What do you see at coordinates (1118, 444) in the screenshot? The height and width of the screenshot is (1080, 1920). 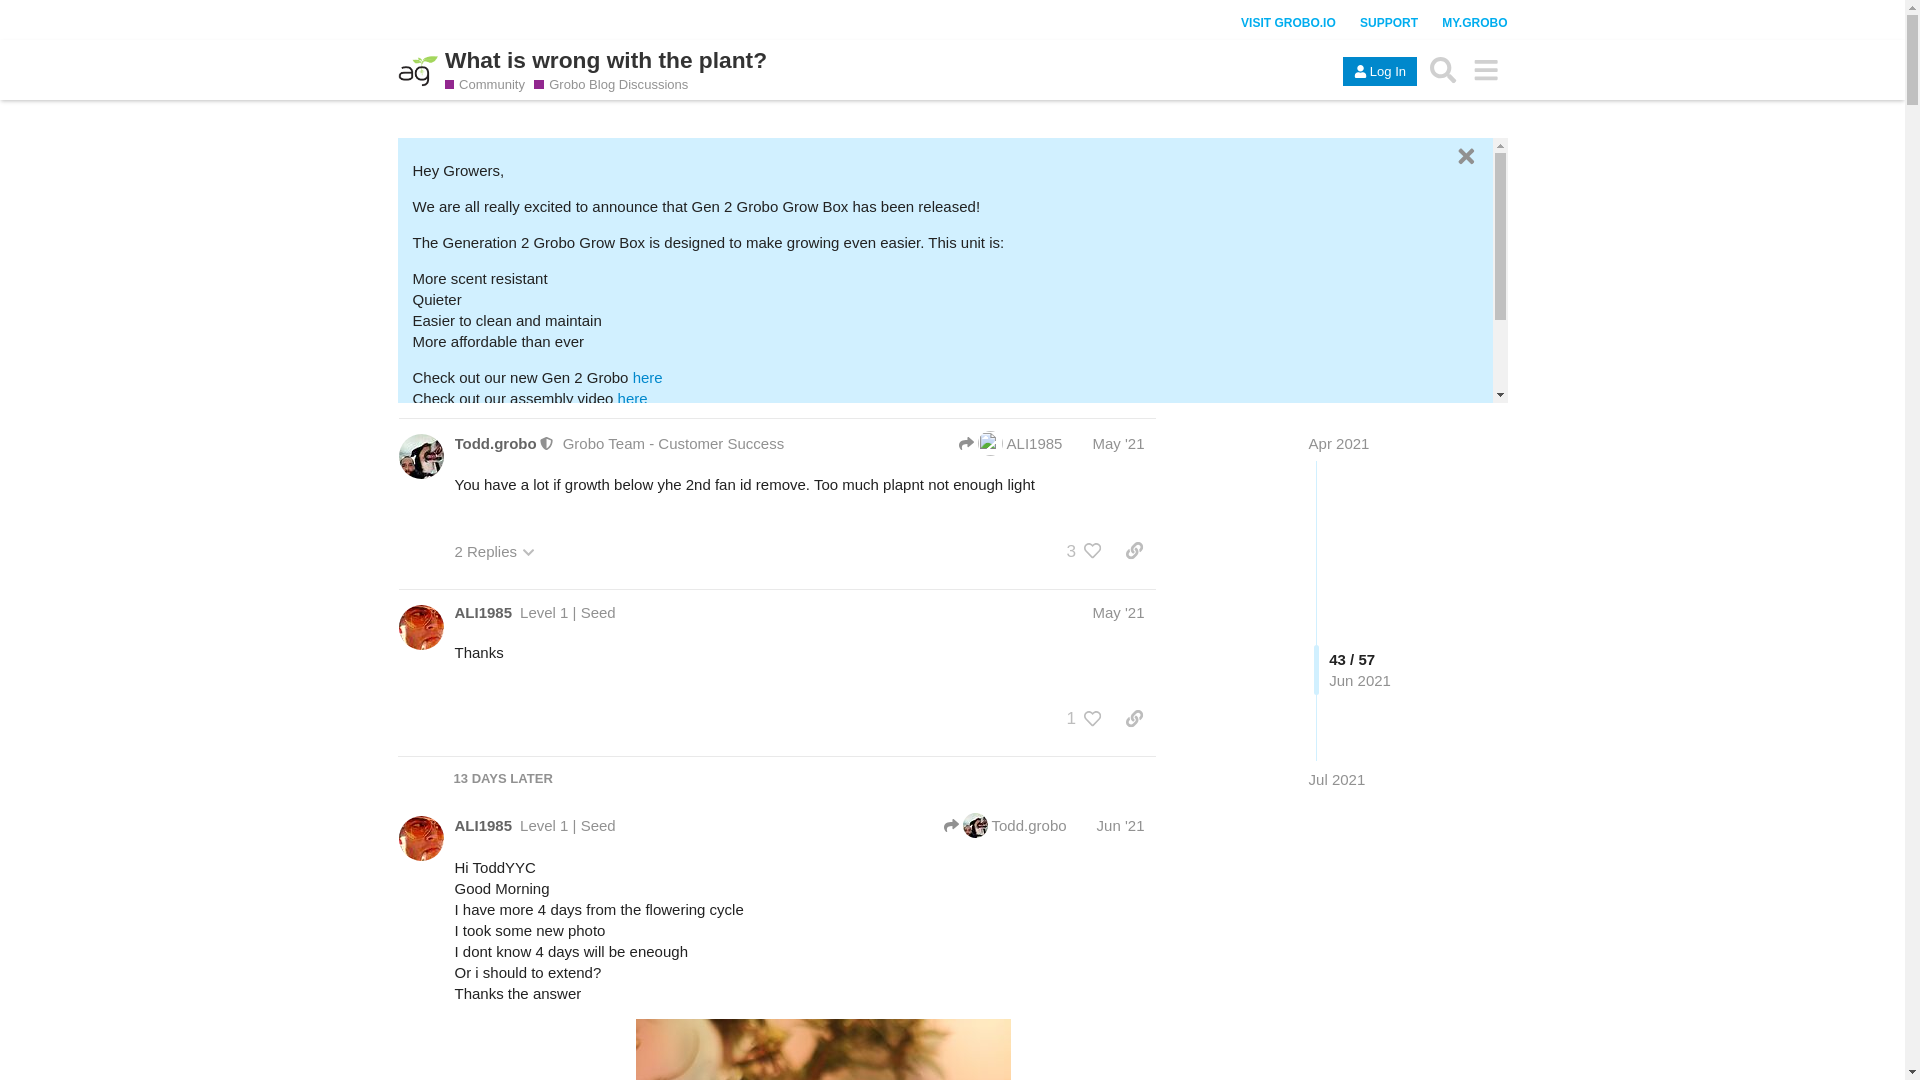 I see `May '21` at bounding box center [1118, 444].